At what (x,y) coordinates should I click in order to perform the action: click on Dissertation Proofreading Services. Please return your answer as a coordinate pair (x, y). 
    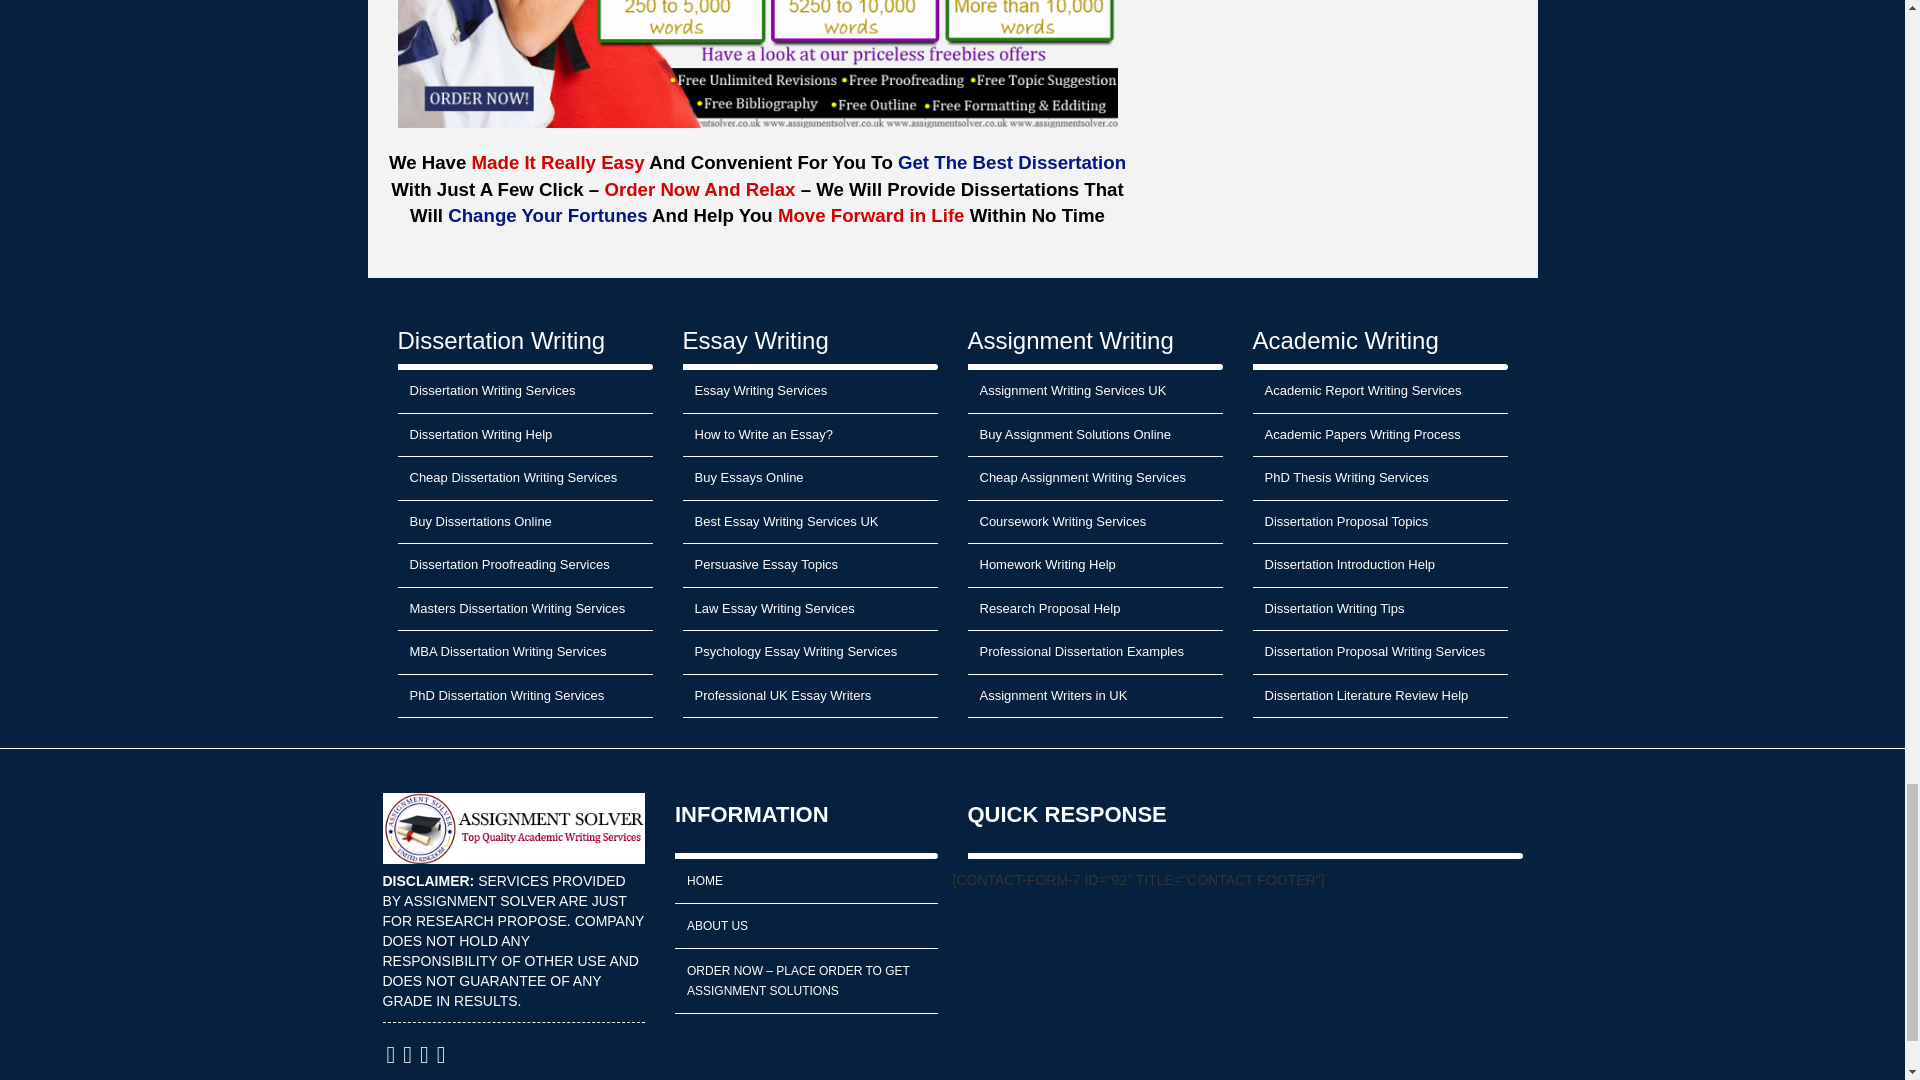
    Looking at the image, I should click on (524, 566).